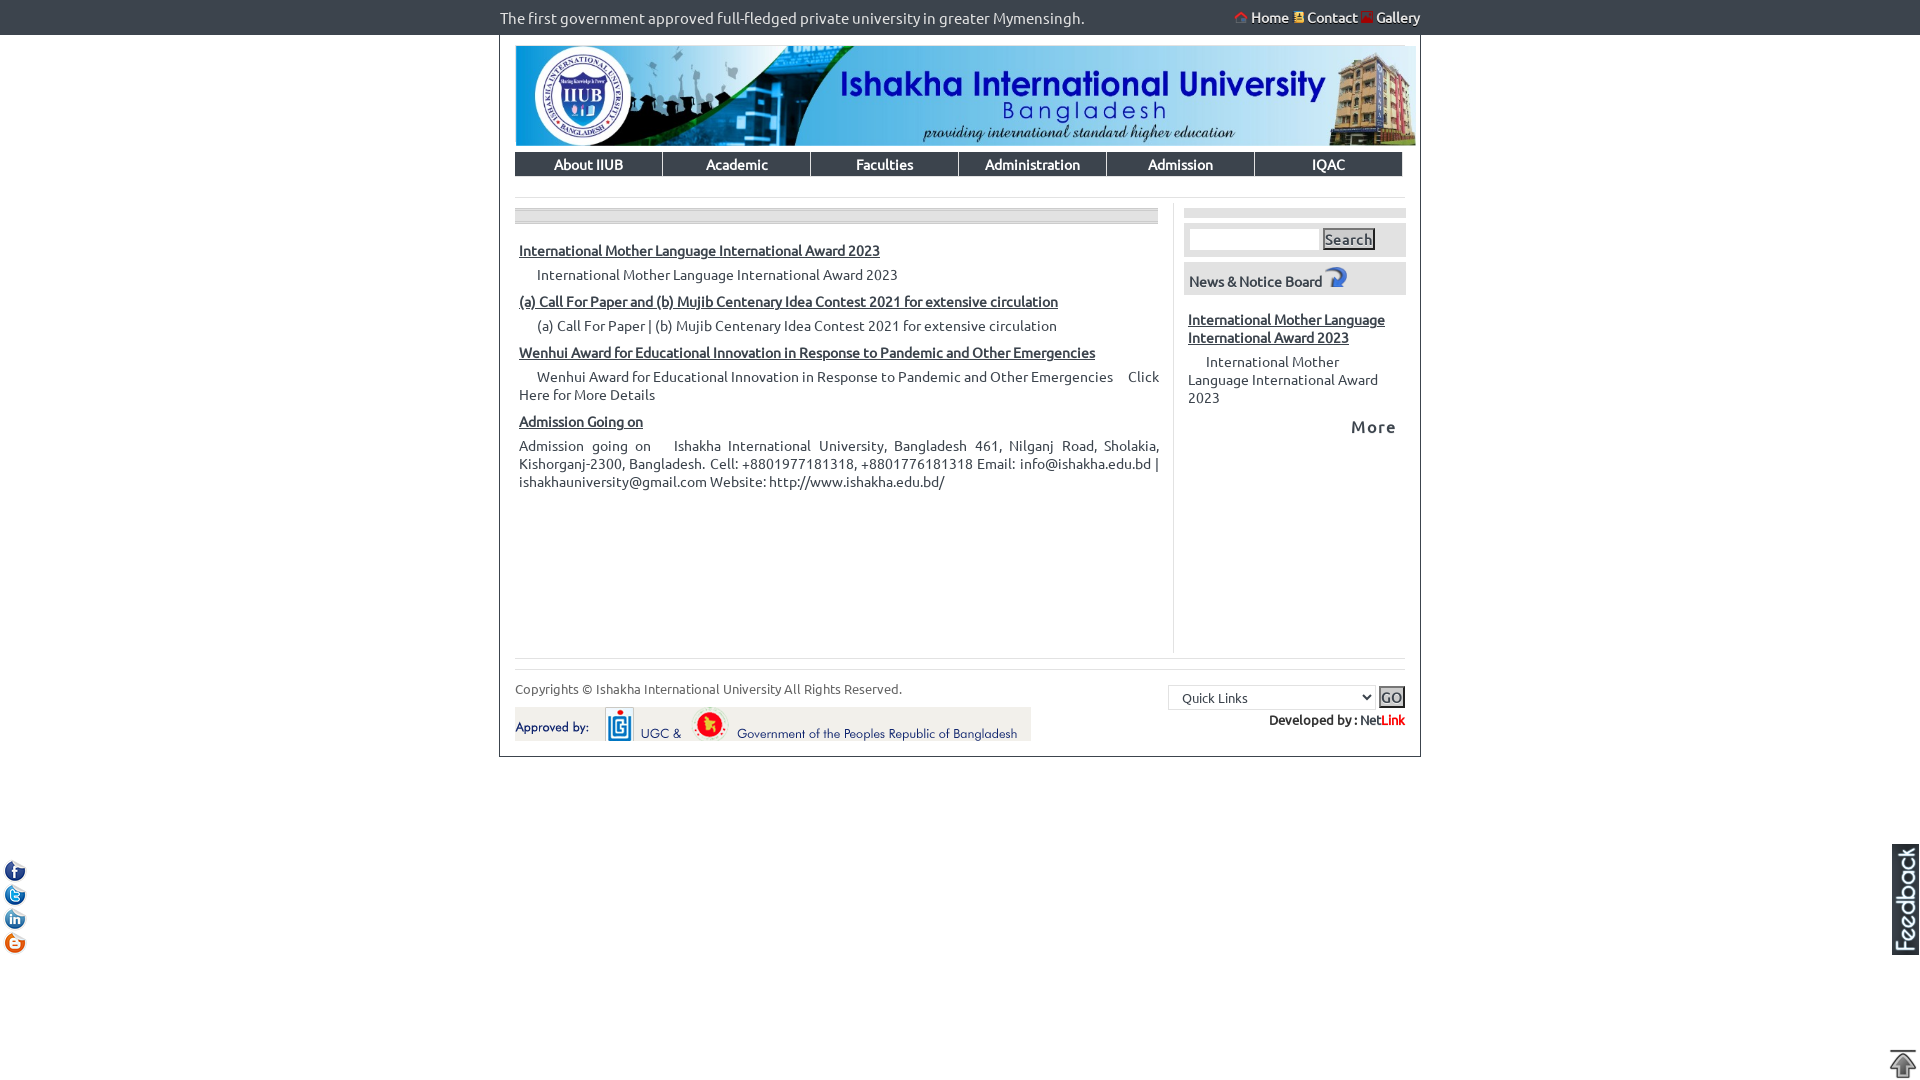 Image resolution: width=1920 pixels, height=1080 pixels. What do you see at coordinates (1326, 17) in the screenshot?
I see `Contact` at bounding box center [1326, 17].